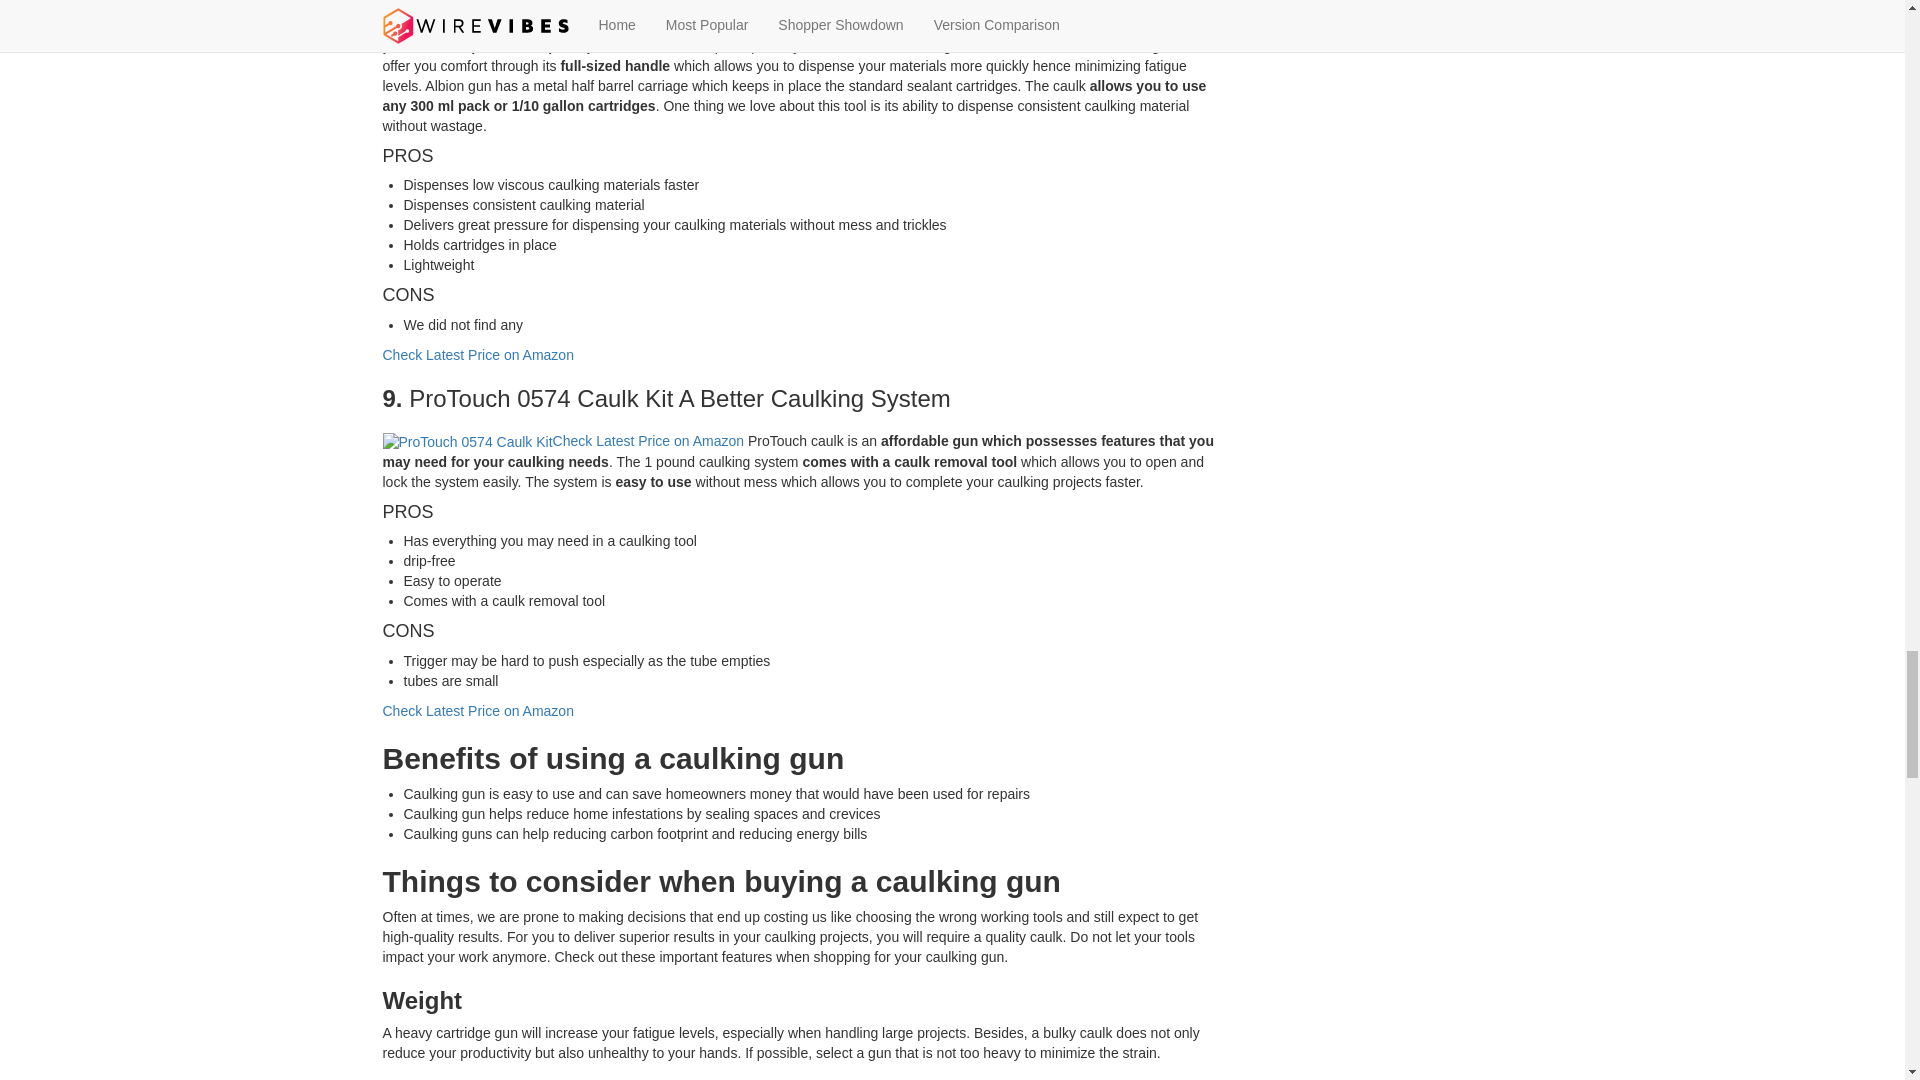 The height and width of the screenshot is (1080, 1920). Describe the element at coordinates (467, 442) in the screenshot. I see `ProTouch 0574 Caulk Kit` at that location.